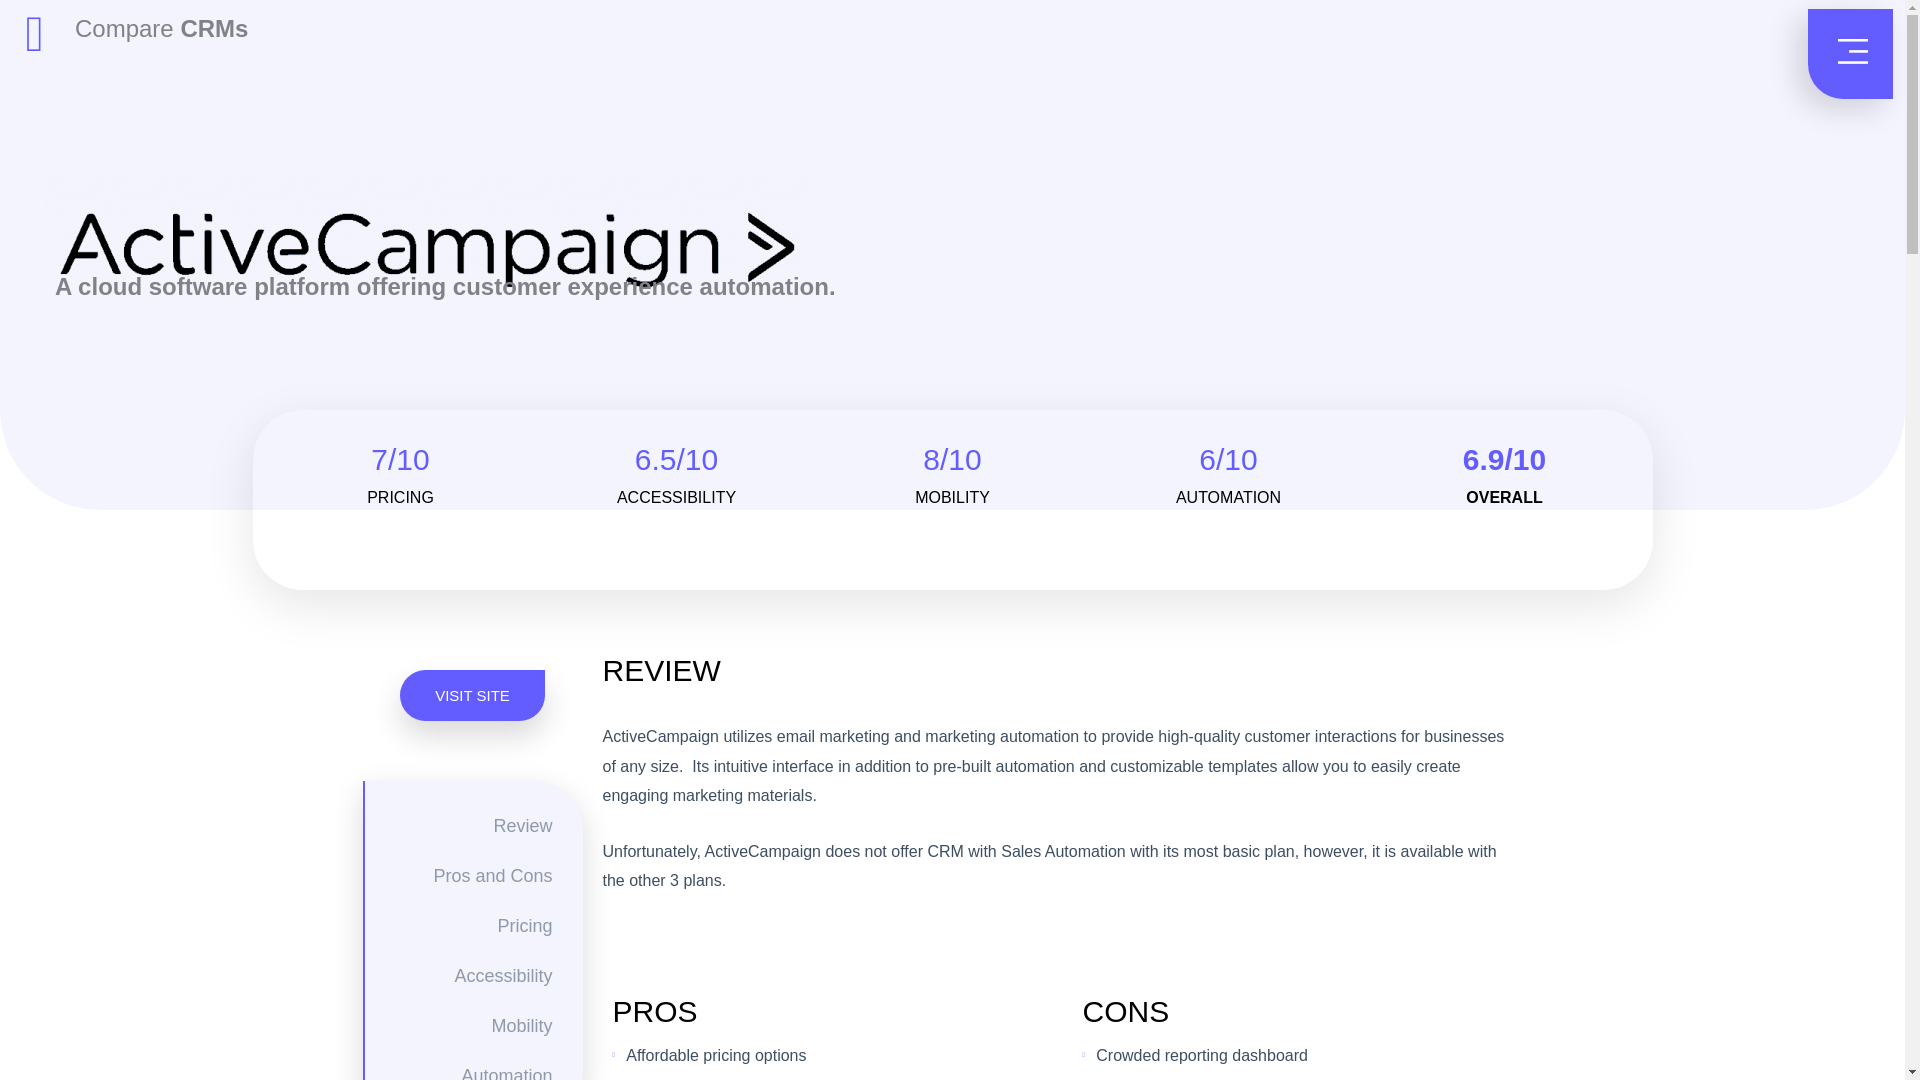  I want to click on MOBILITY, so click(952, 498).